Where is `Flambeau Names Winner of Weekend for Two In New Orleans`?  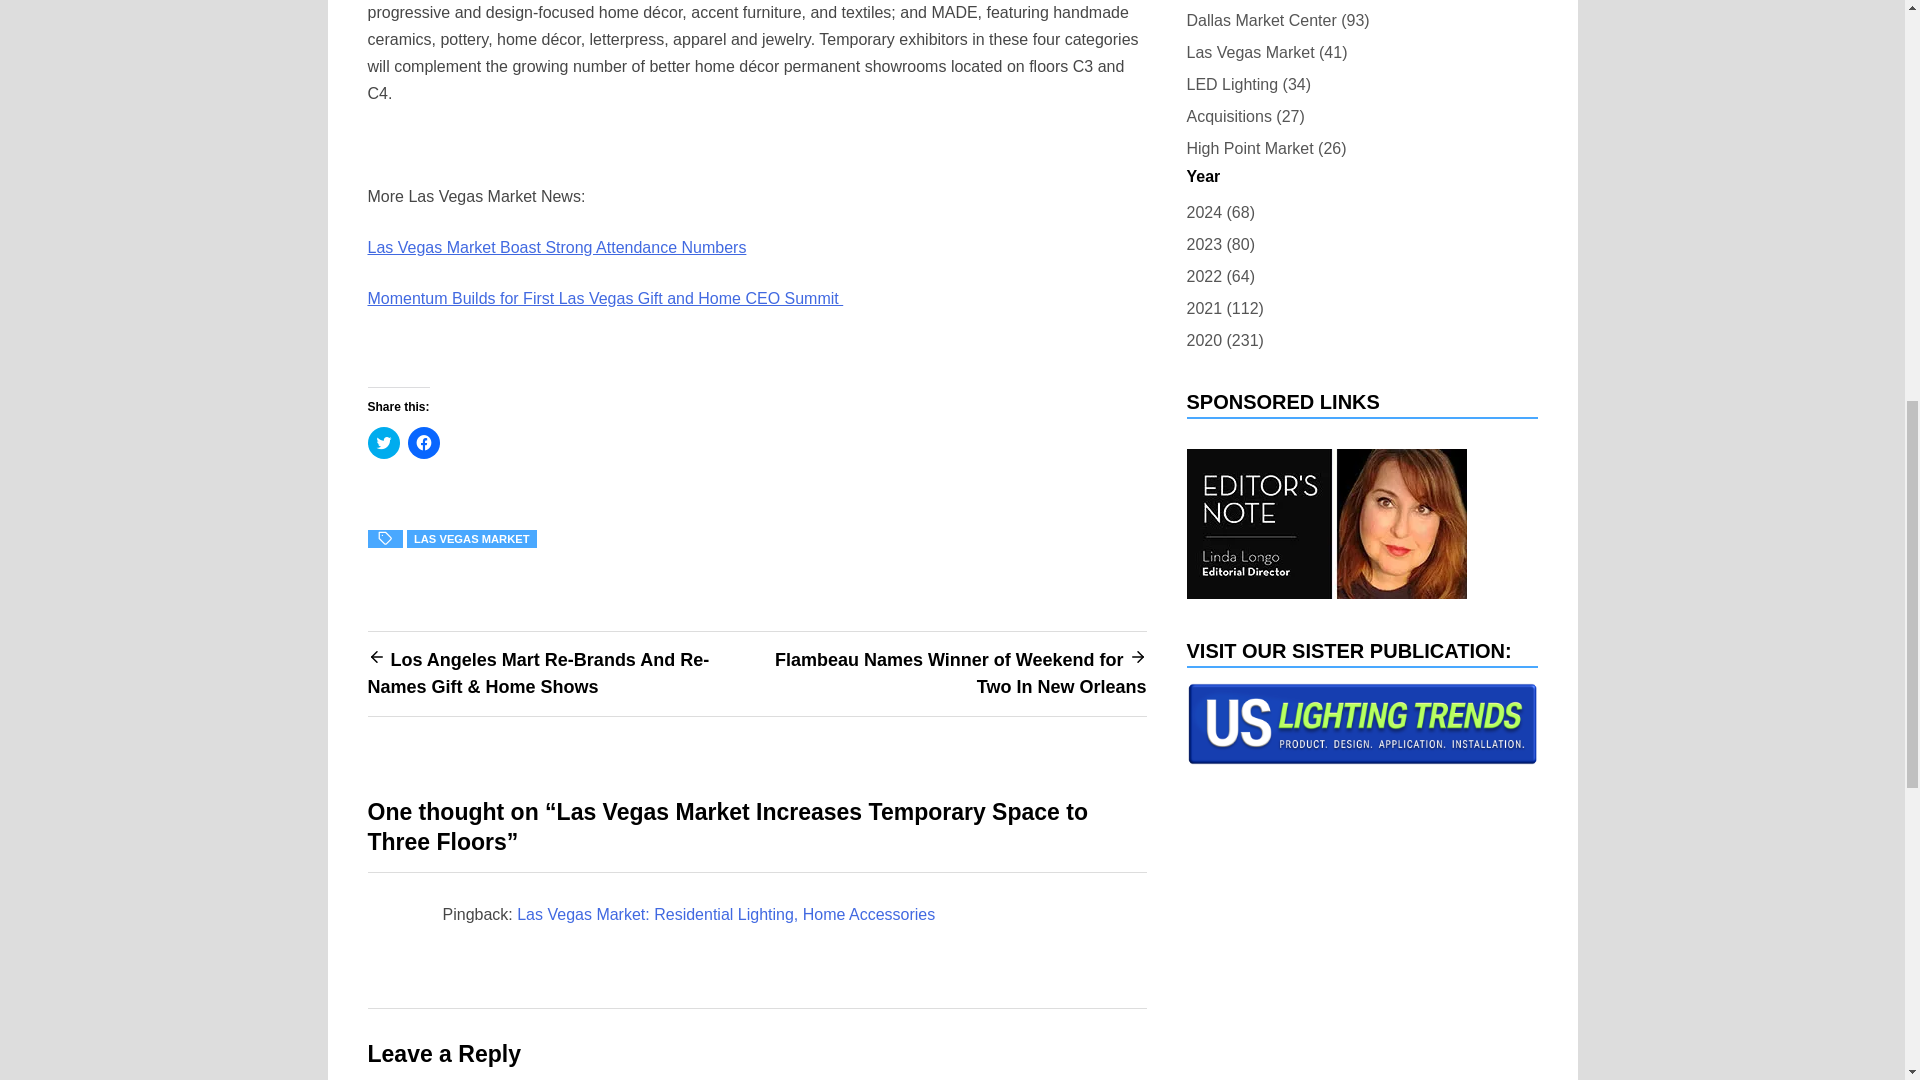
Flambeau Names Winner of Weekend for Two In New Orleans is located at coordinates (960, 673).